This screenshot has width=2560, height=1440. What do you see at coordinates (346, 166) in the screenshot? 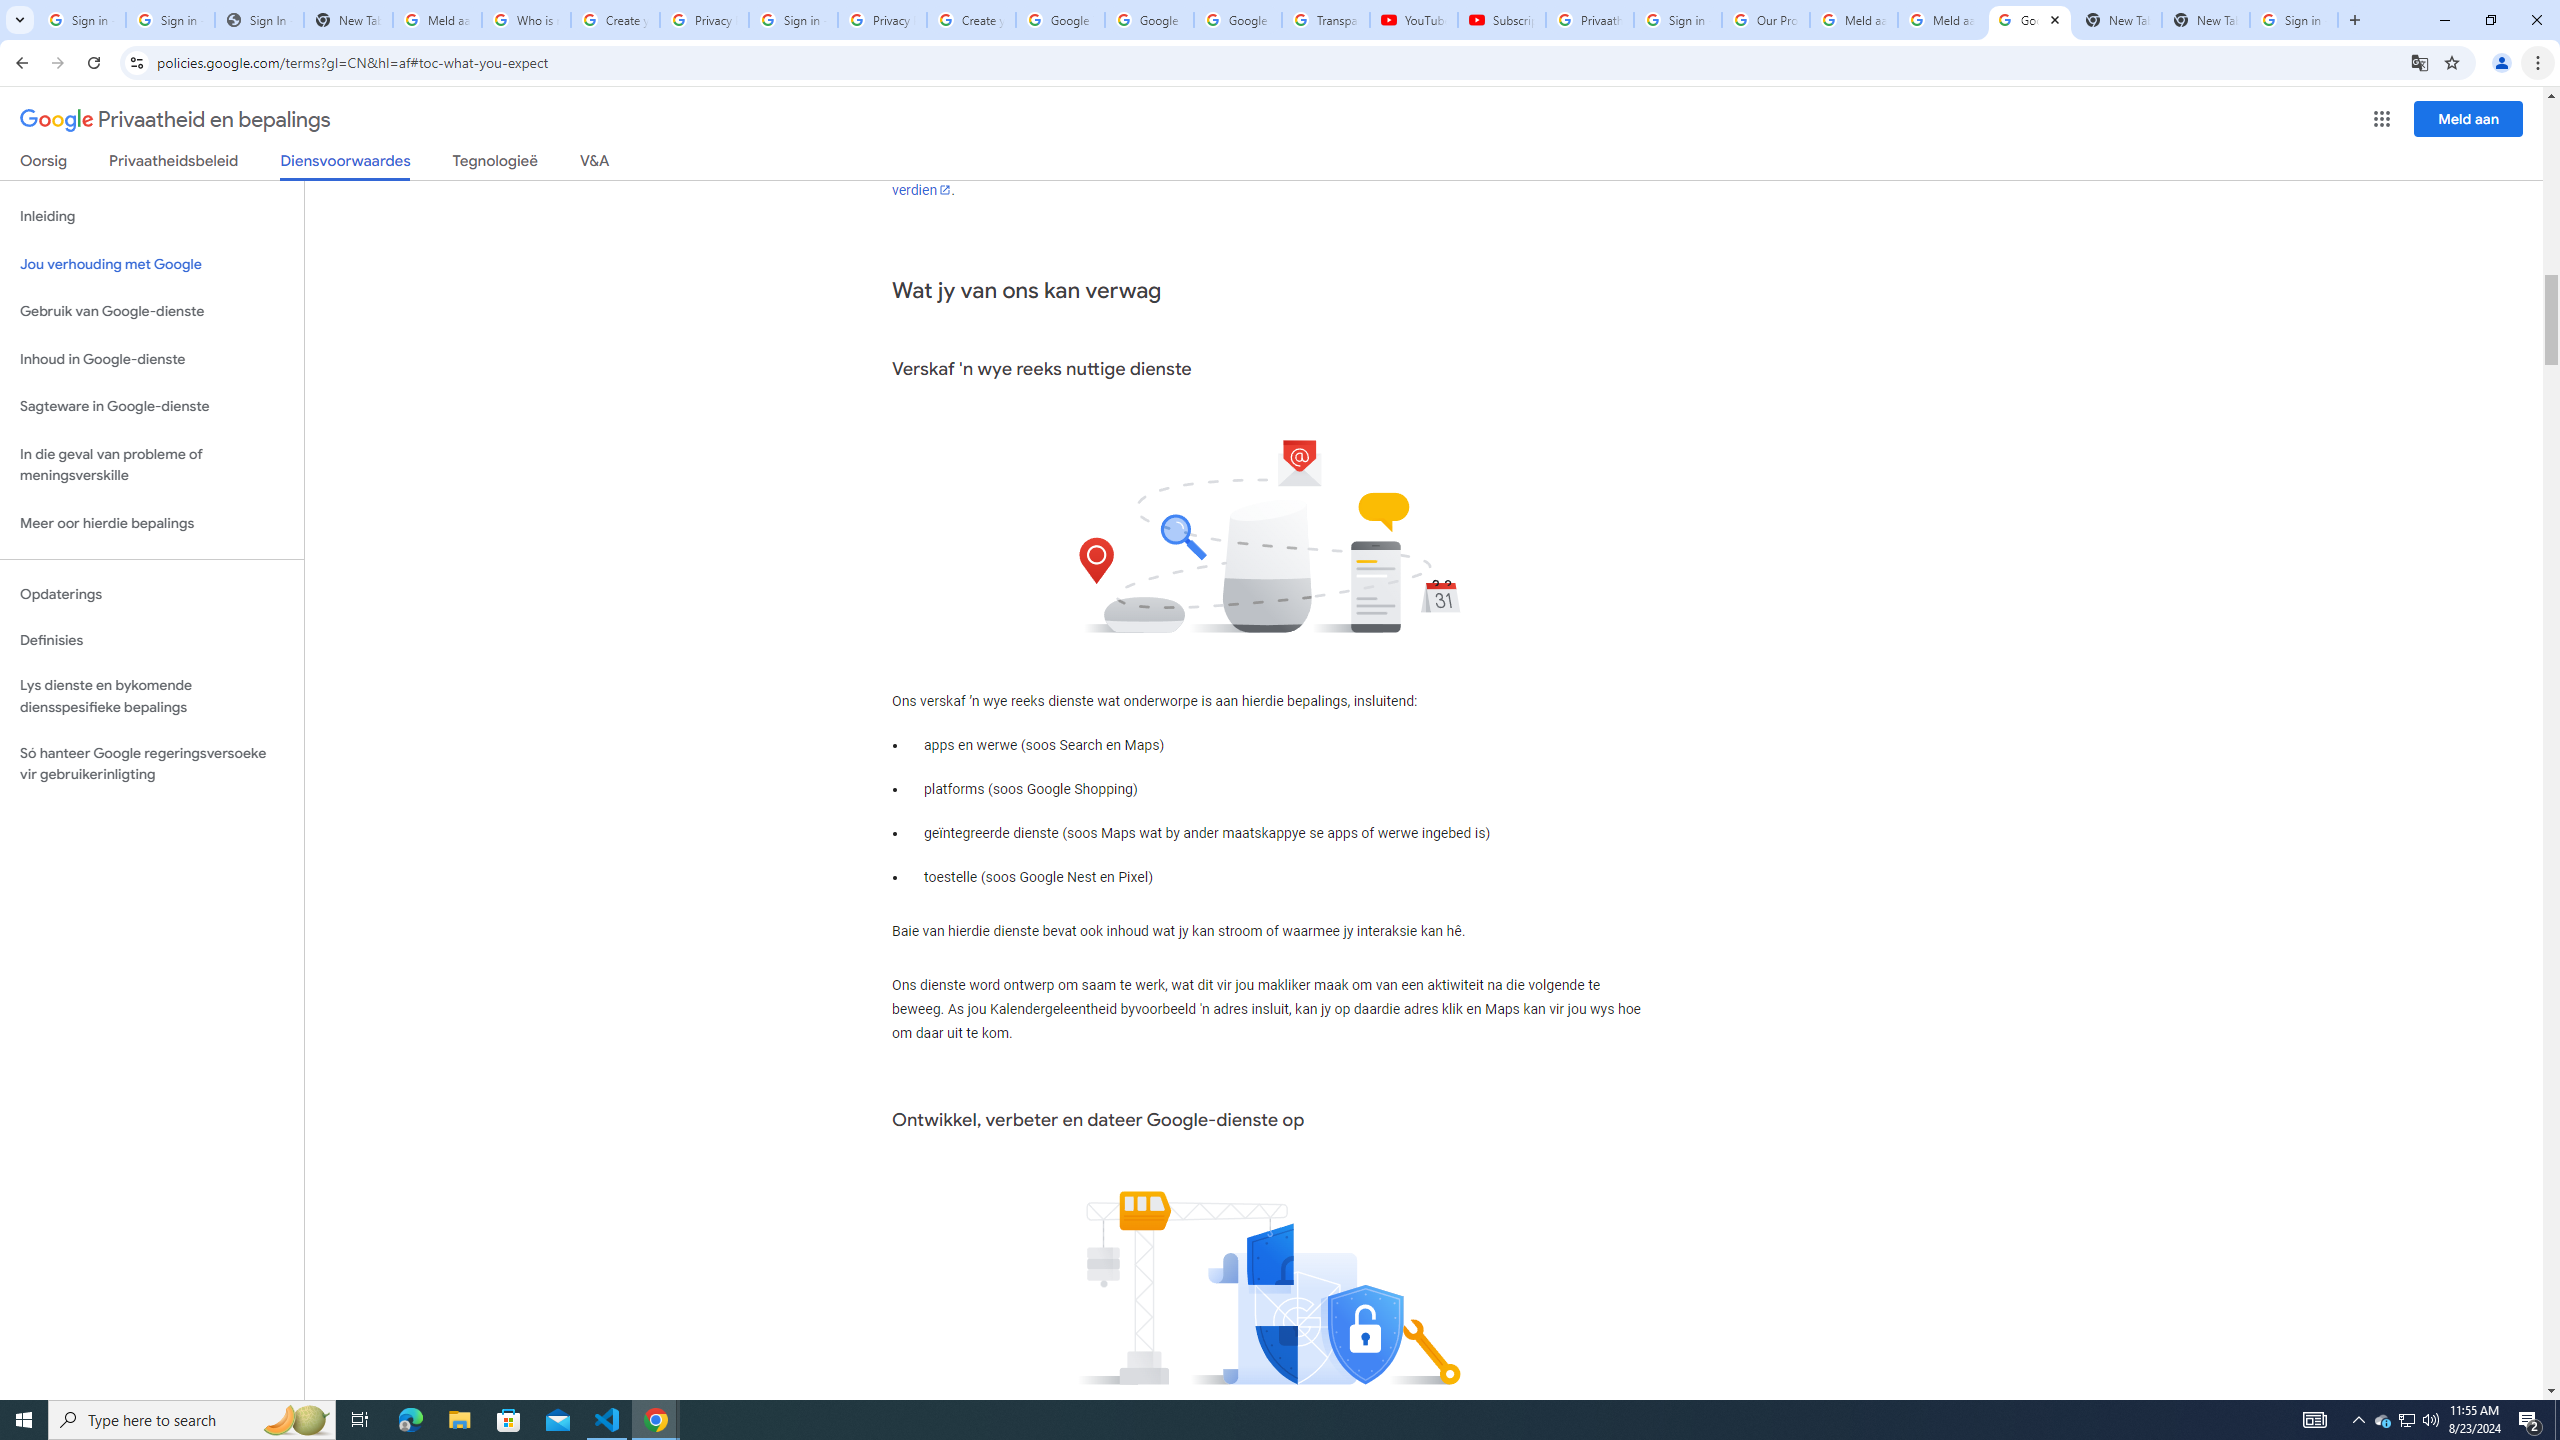
I see `Diensvoorwaardes` at bounding box center [346, 166].